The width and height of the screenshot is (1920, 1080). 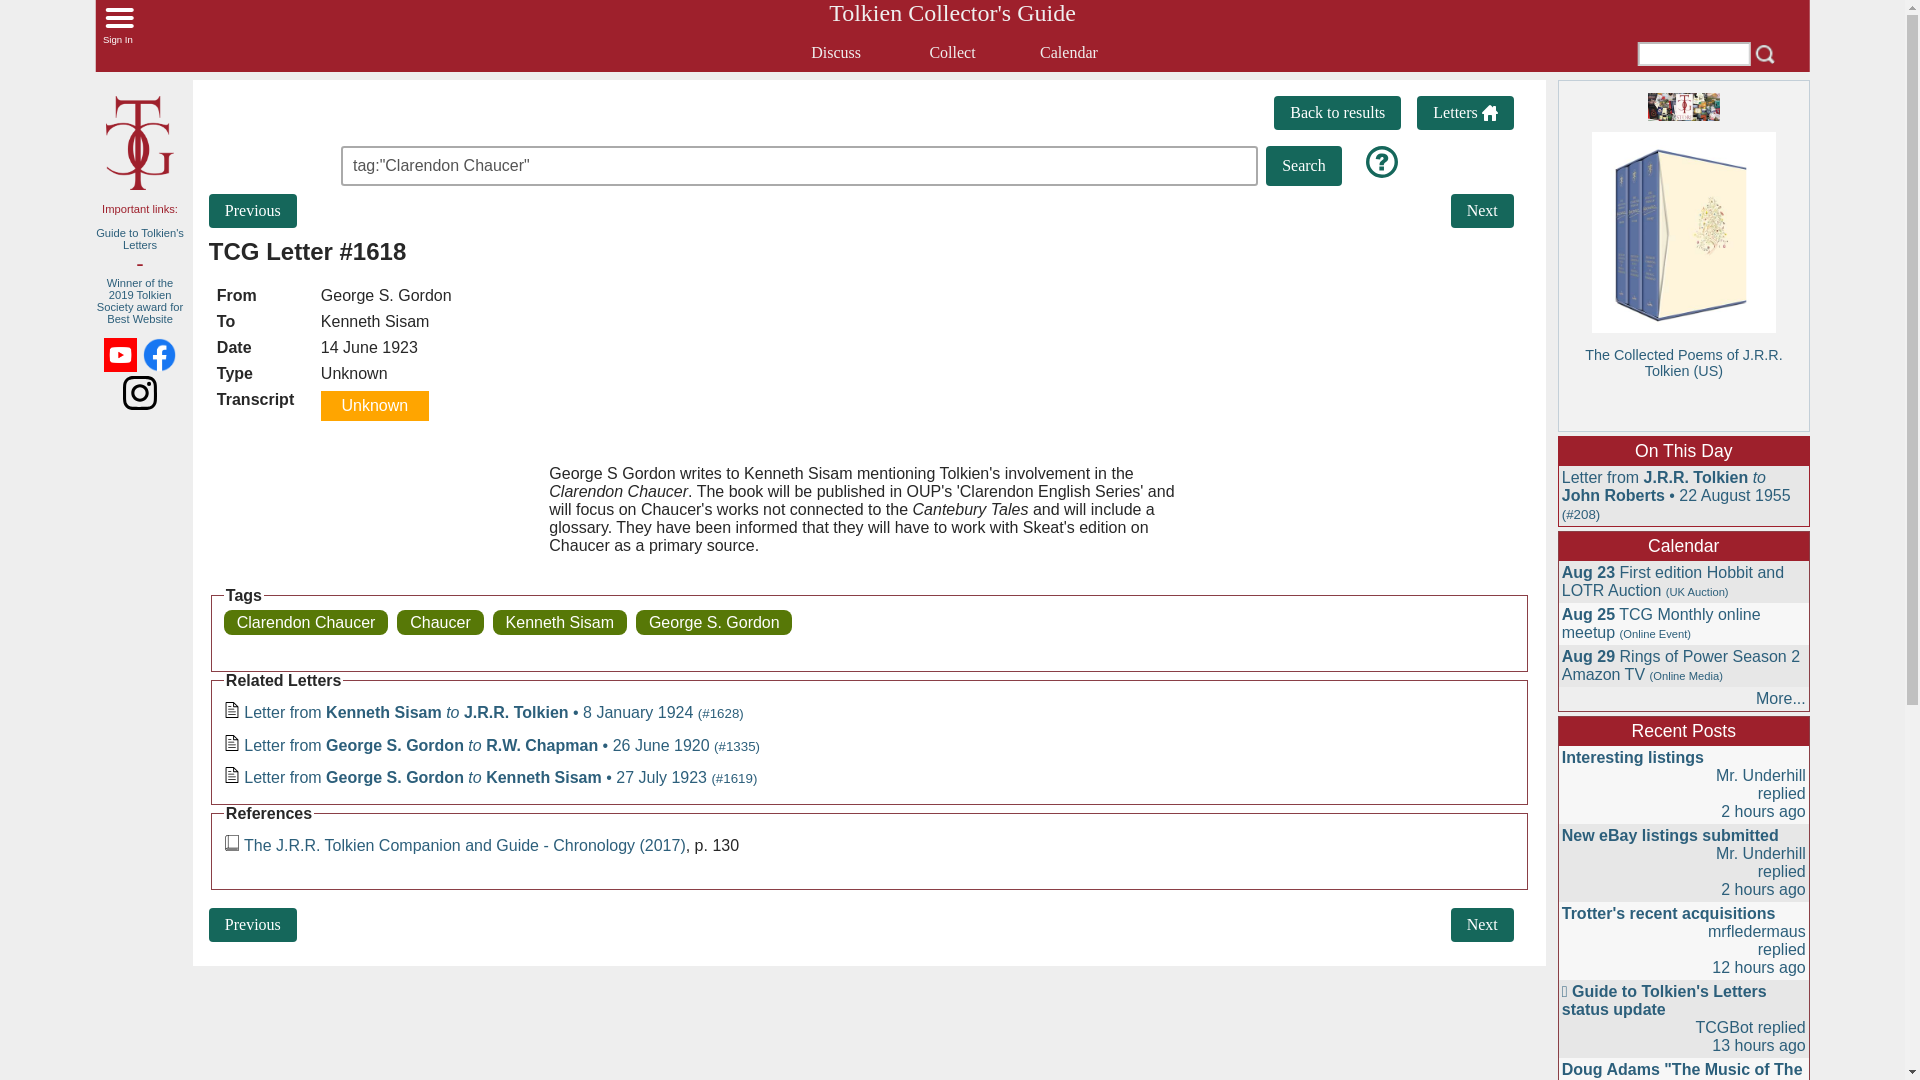 What do you see at coordinates (1304, 165) in the screenshot?
I see `Search` at bounding box center [1304, 165].